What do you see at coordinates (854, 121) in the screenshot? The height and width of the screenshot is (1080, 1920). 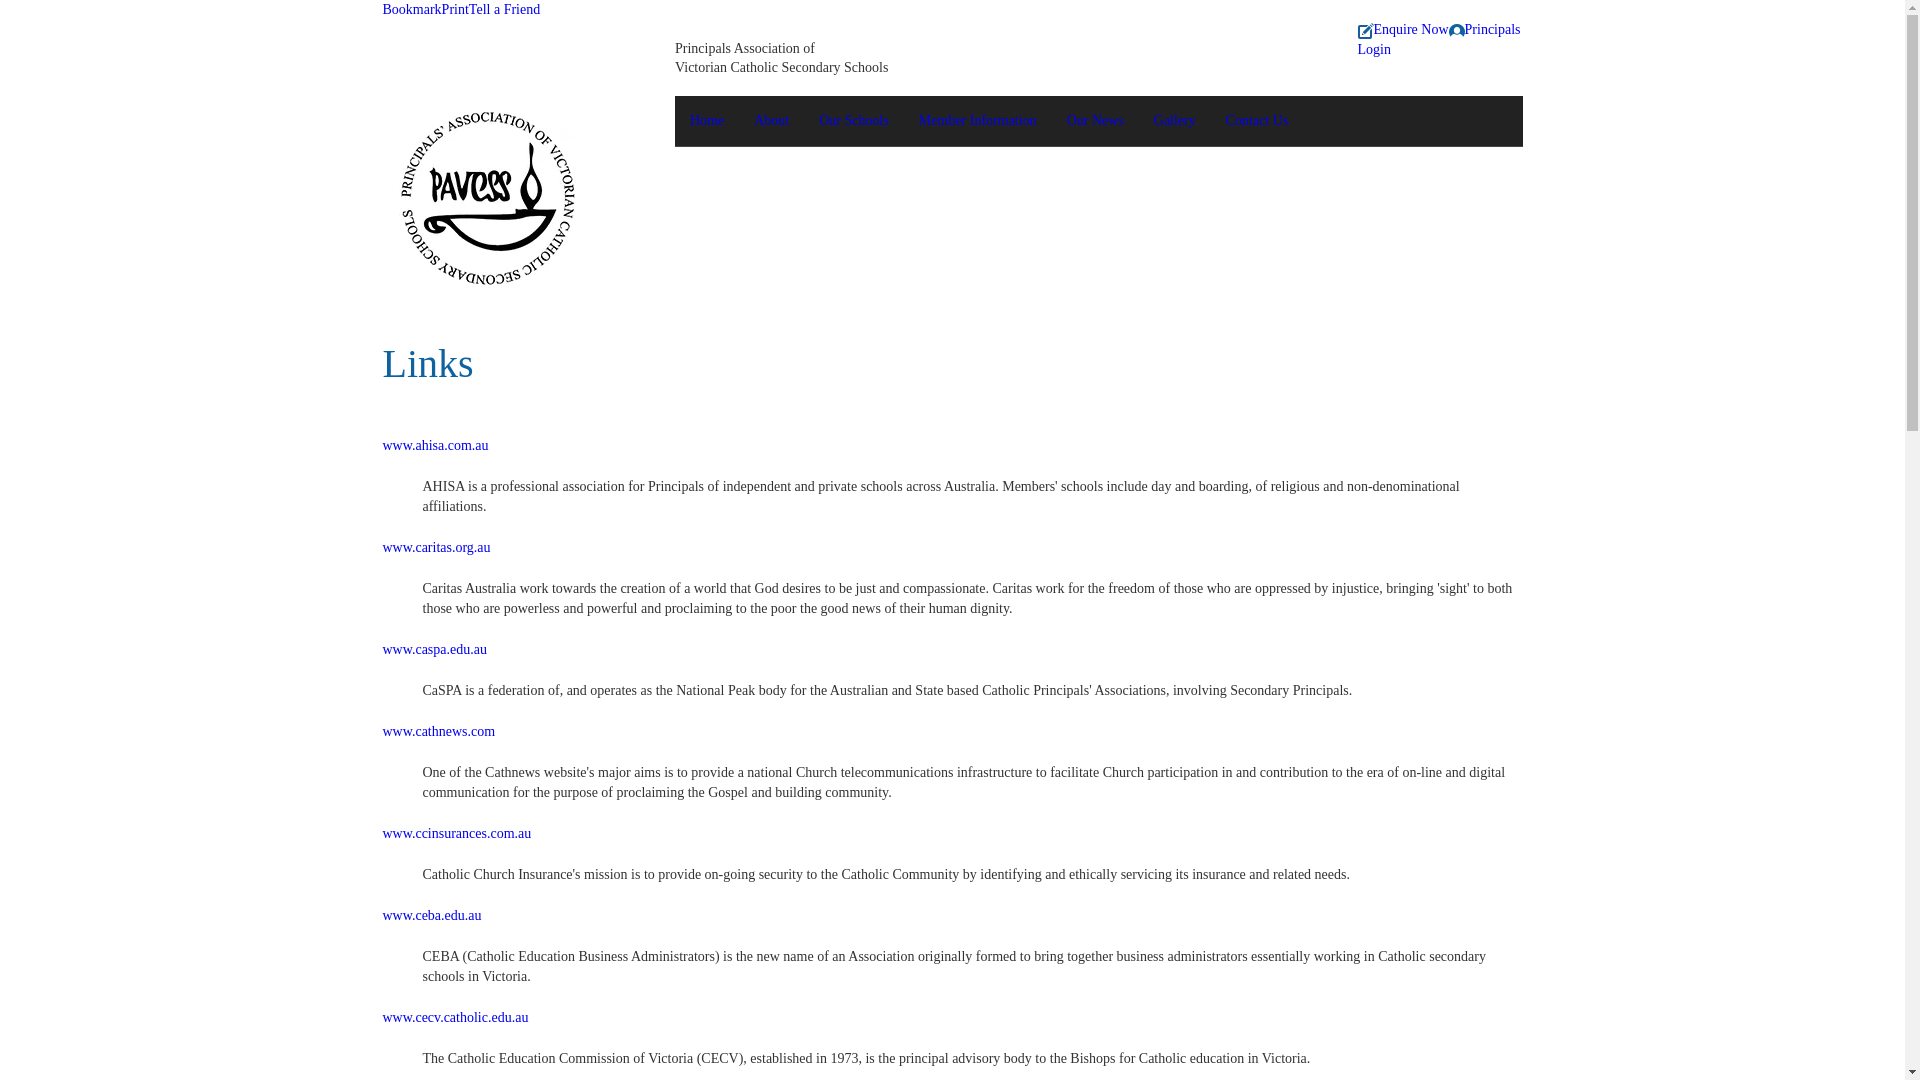 I see `Our Schools` at bounding box center [854, 121].